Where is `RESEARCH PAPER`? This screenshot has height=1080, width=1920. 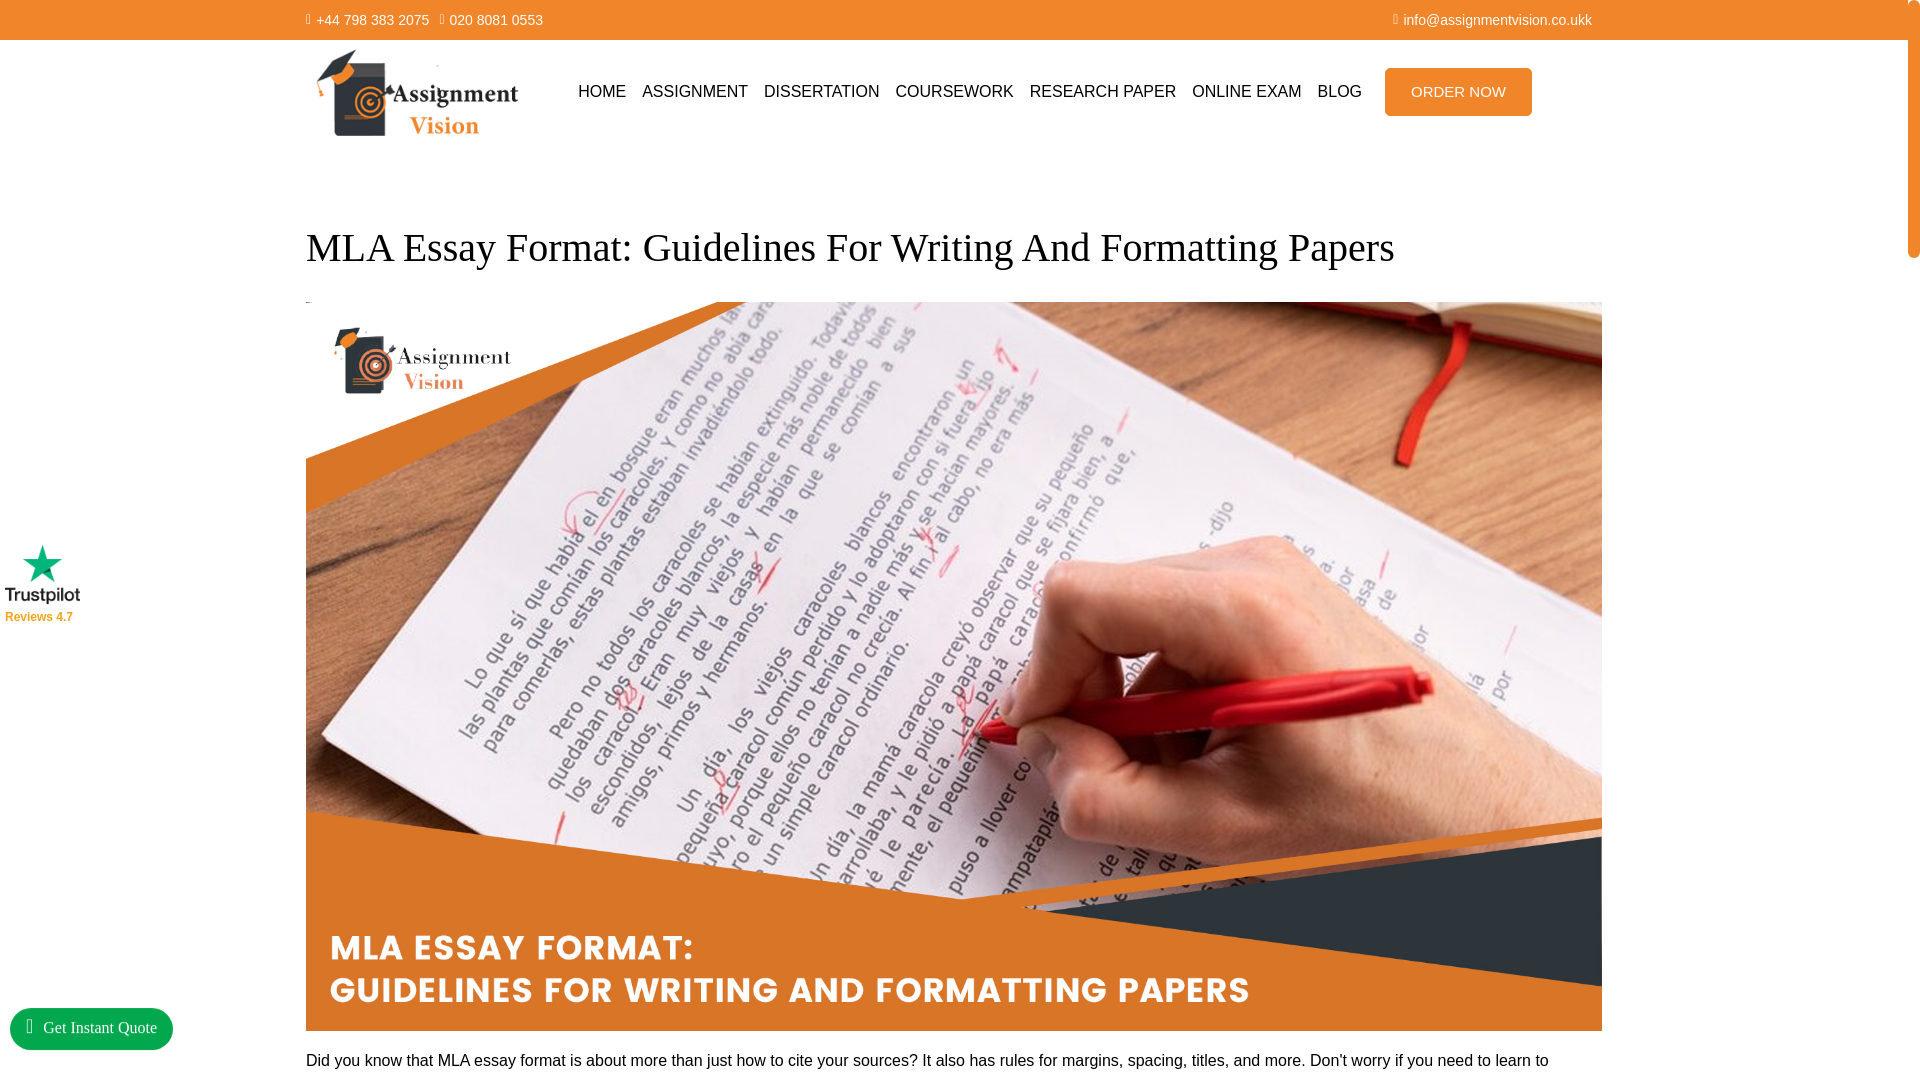
RESEARCH PAPER is located at coordinates (1102, 91).